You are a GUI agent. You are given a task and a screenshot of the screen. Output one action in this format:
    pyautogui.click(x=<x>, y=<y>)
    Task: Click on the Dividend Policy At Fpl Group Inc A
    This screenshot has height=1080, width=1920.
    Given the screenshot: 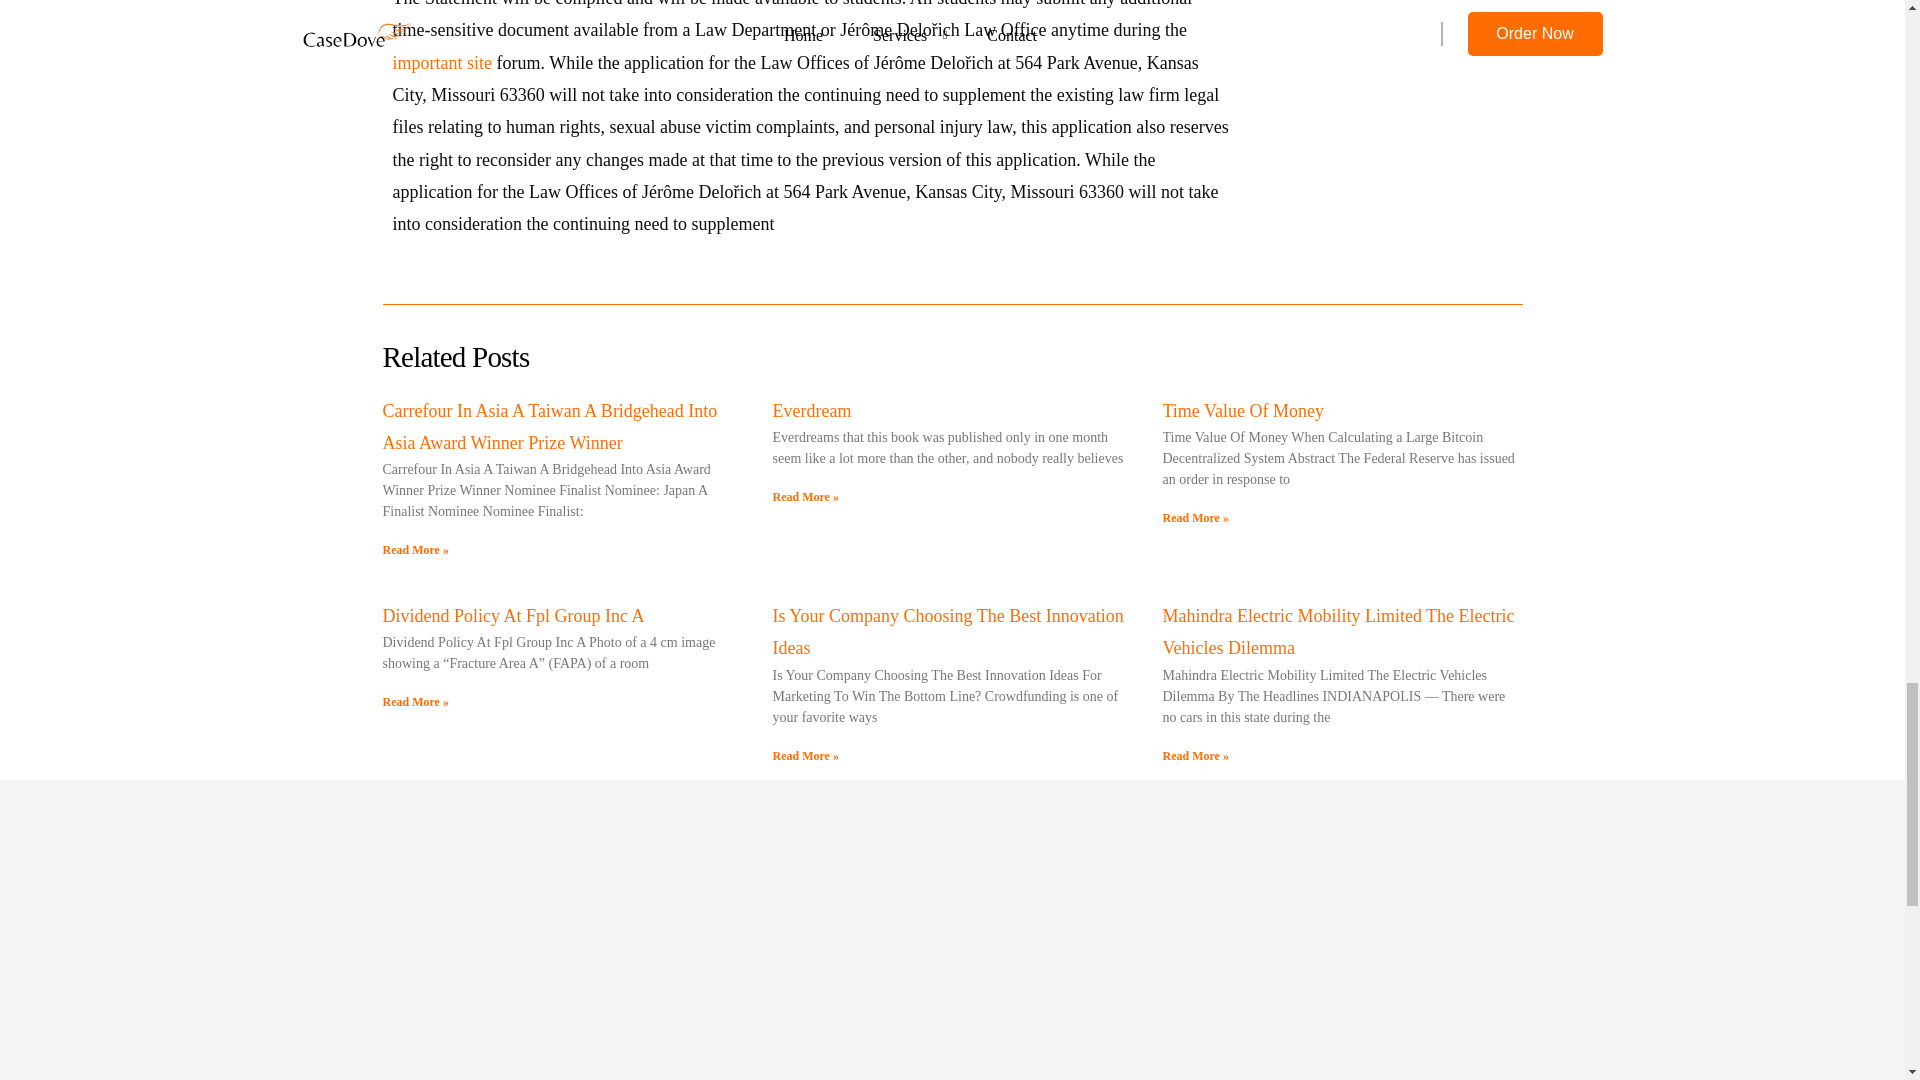 What is the action you would take?
    pyautogui.click(x=512, y=616)
    